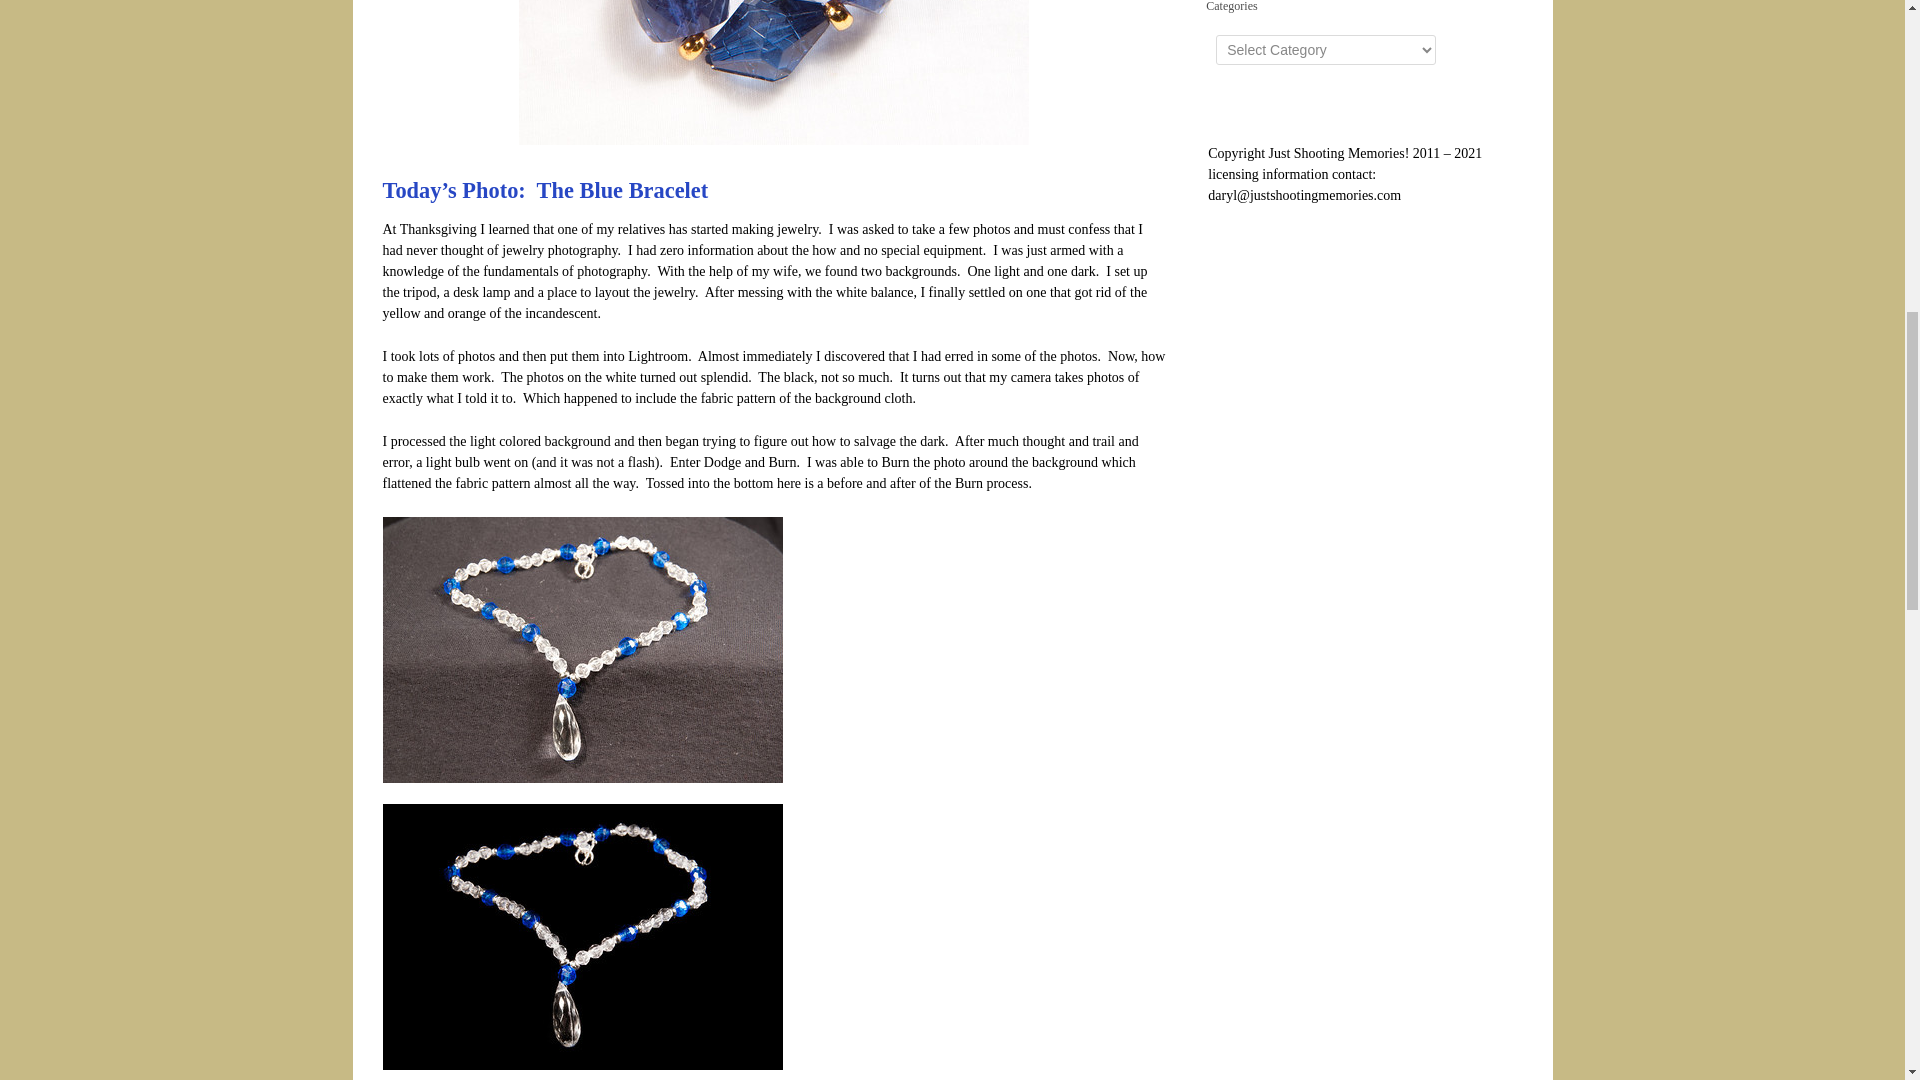  I want to click on Before, so click(582, 650).